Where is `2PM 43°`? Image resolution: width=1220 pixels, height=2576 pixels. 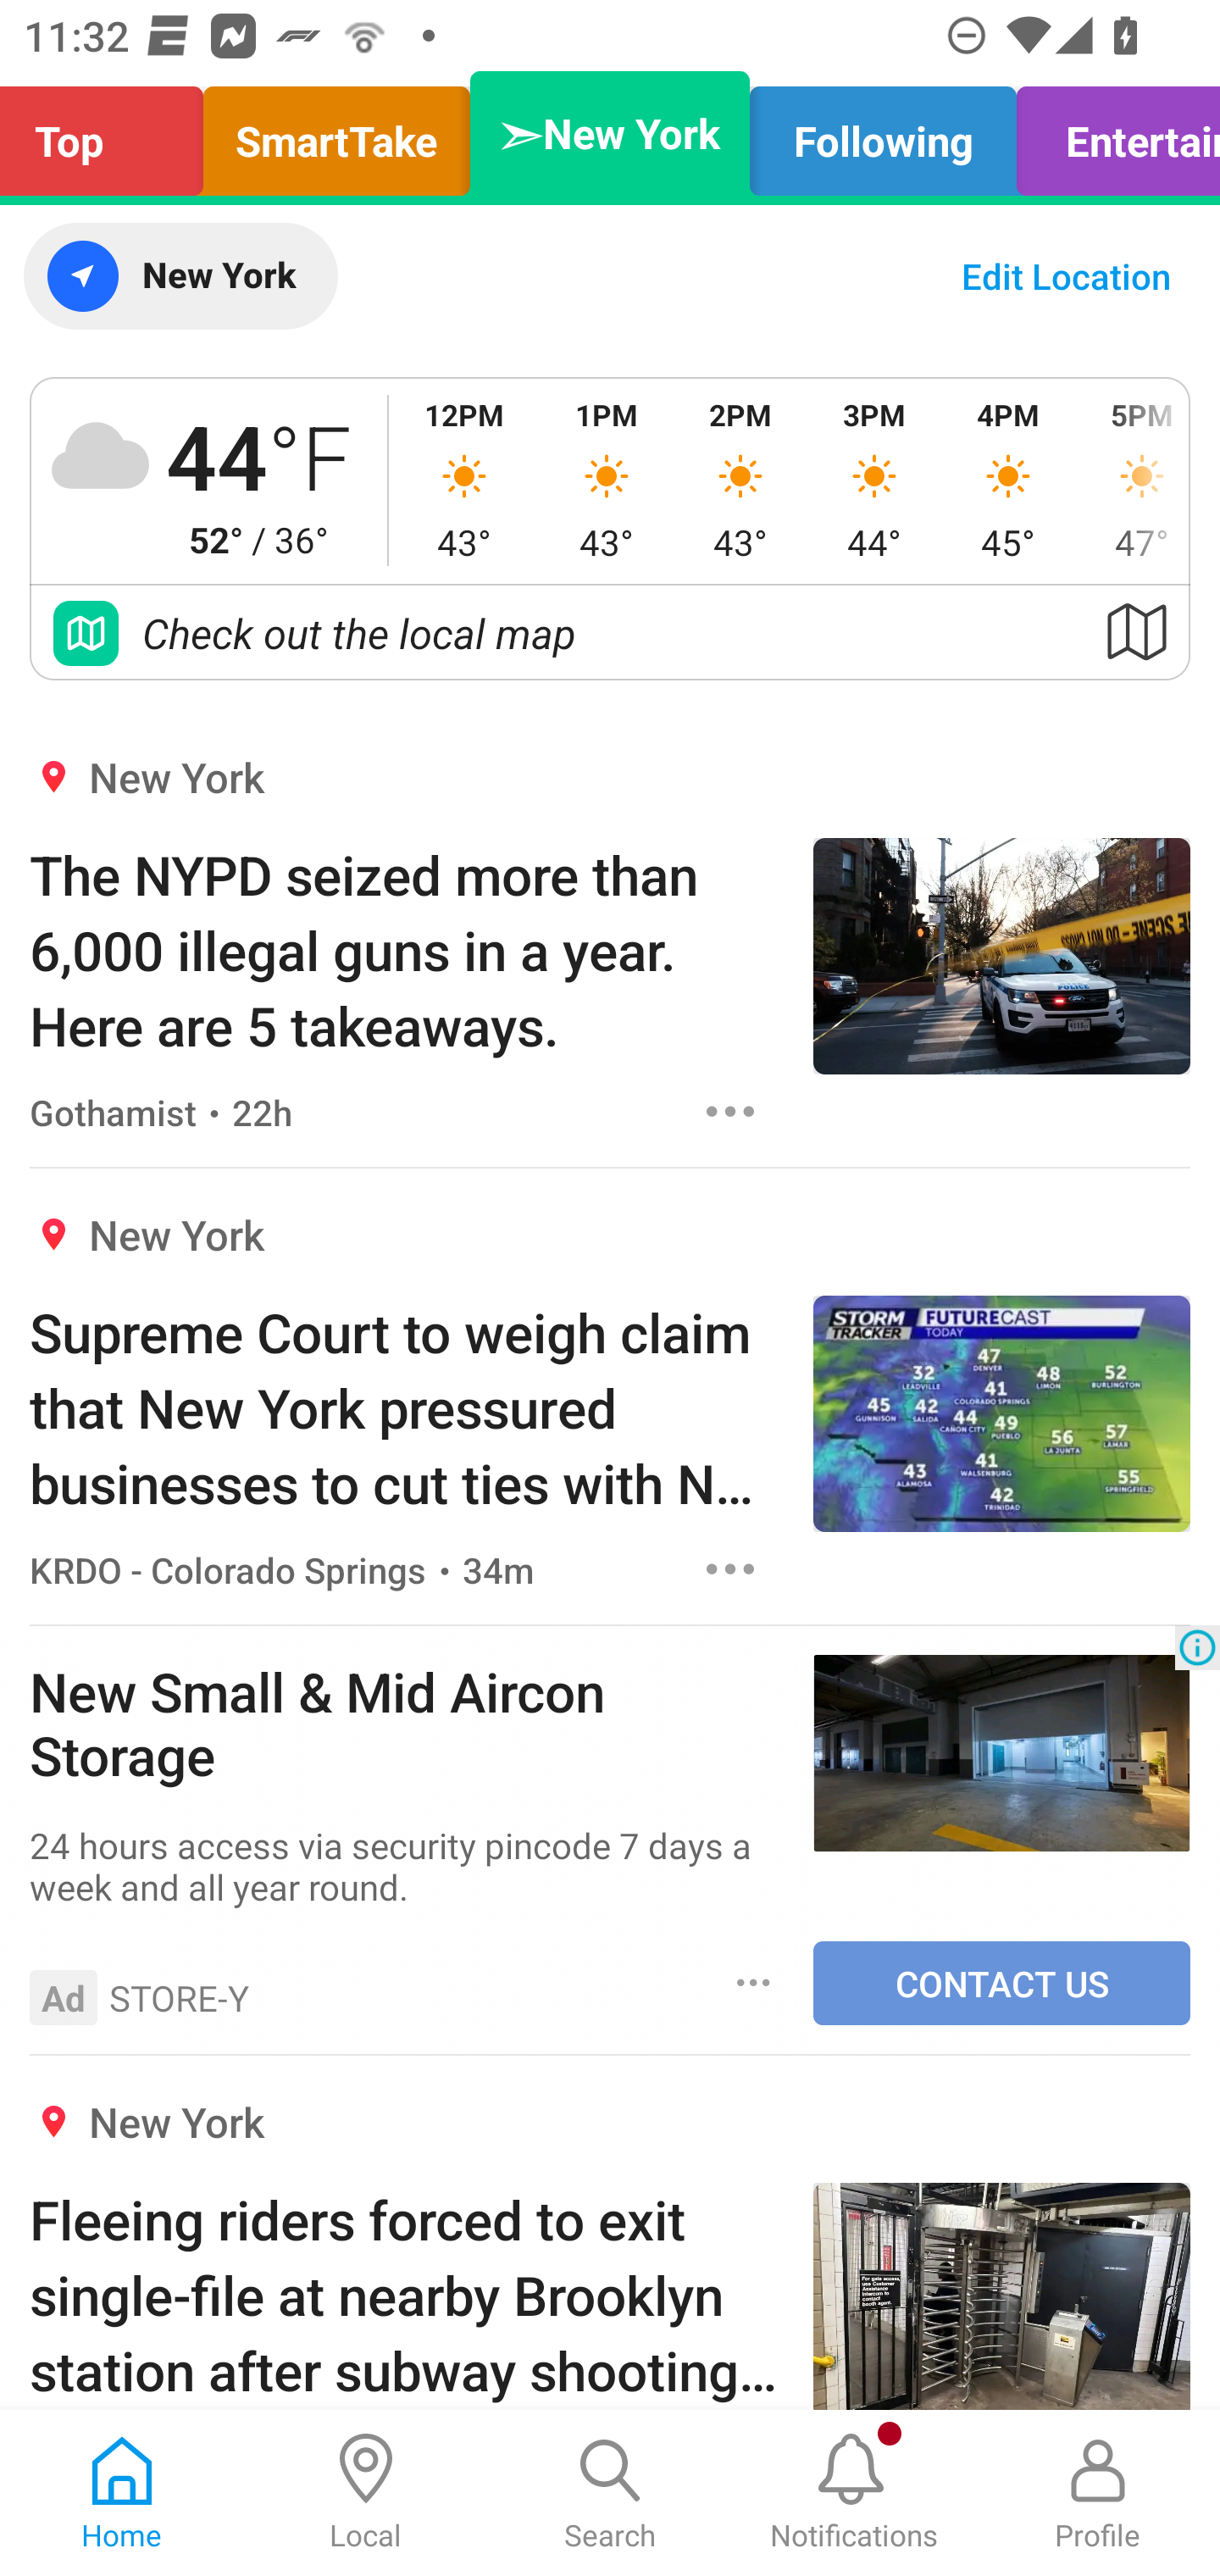
2PM 43° is located at coordinates (740, 480).